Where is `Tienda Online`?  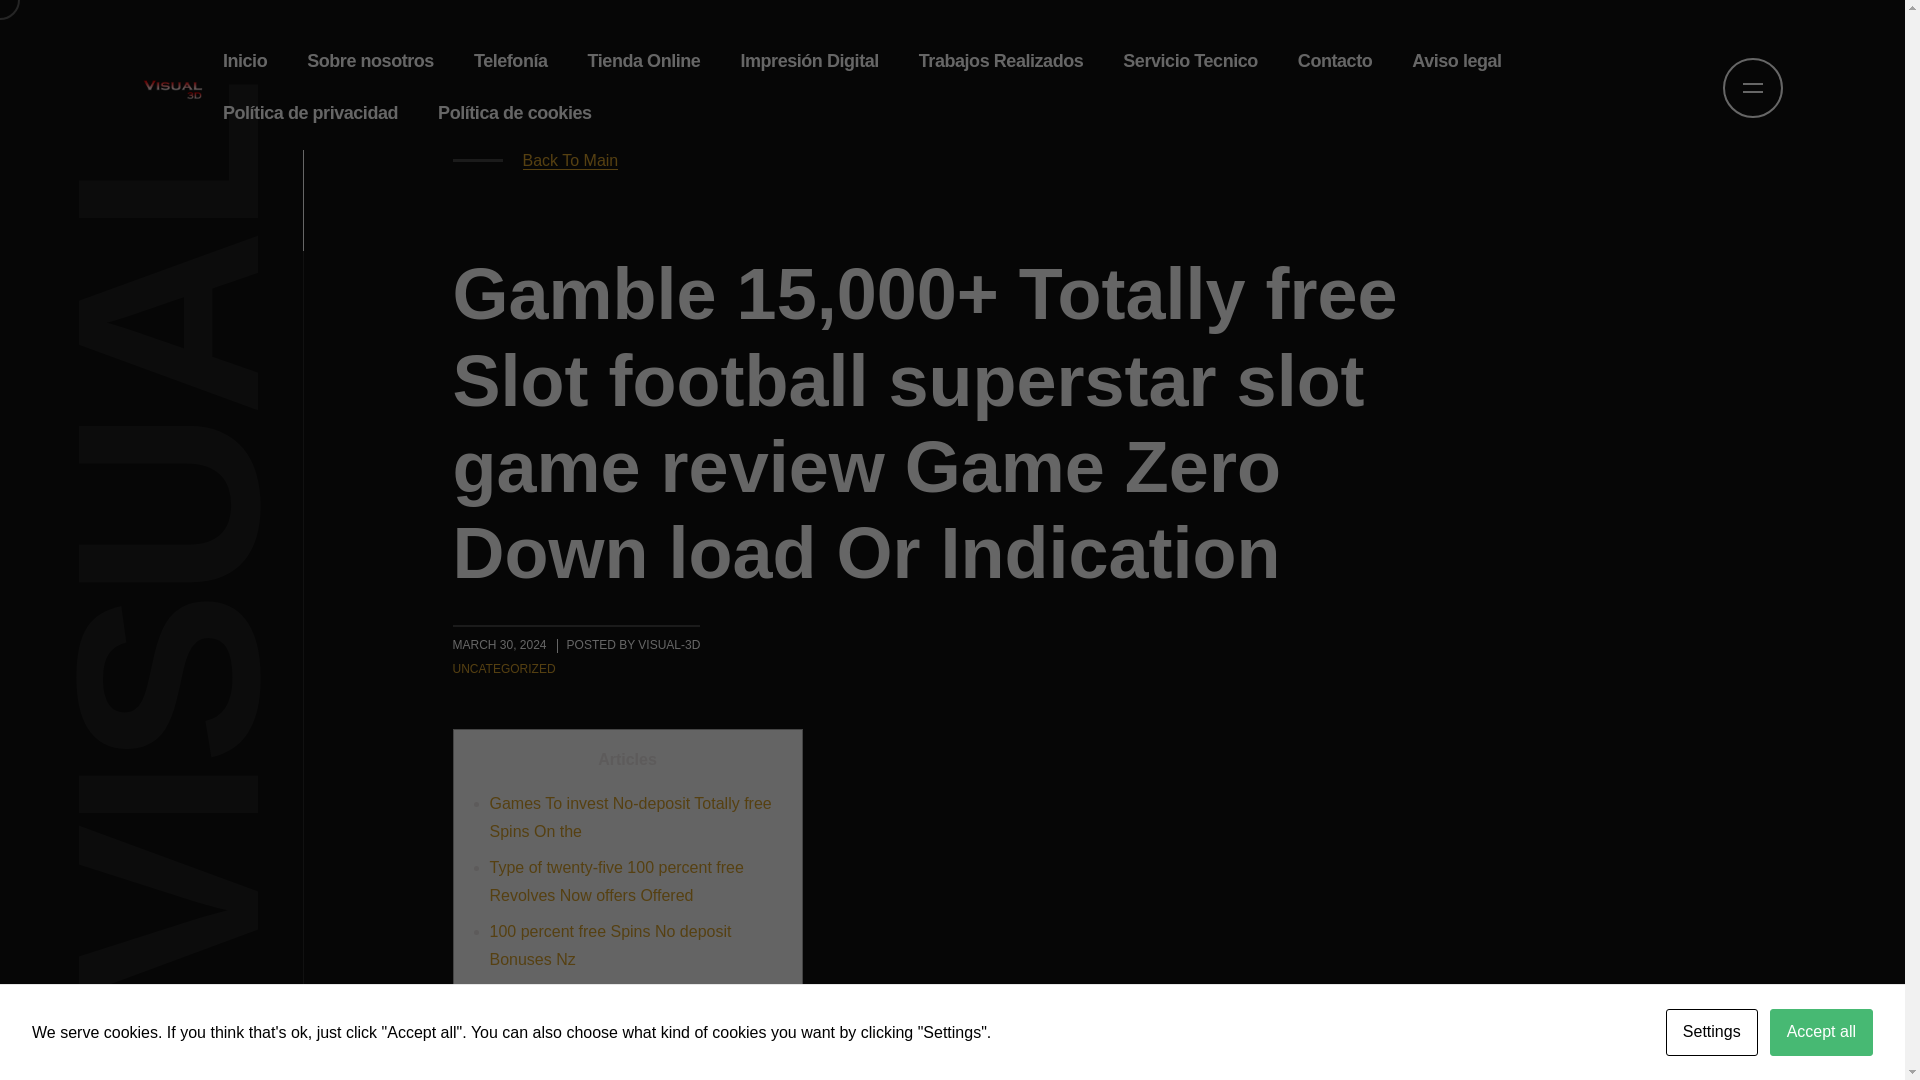
Tienda Online is located at coordinates (644, 61).